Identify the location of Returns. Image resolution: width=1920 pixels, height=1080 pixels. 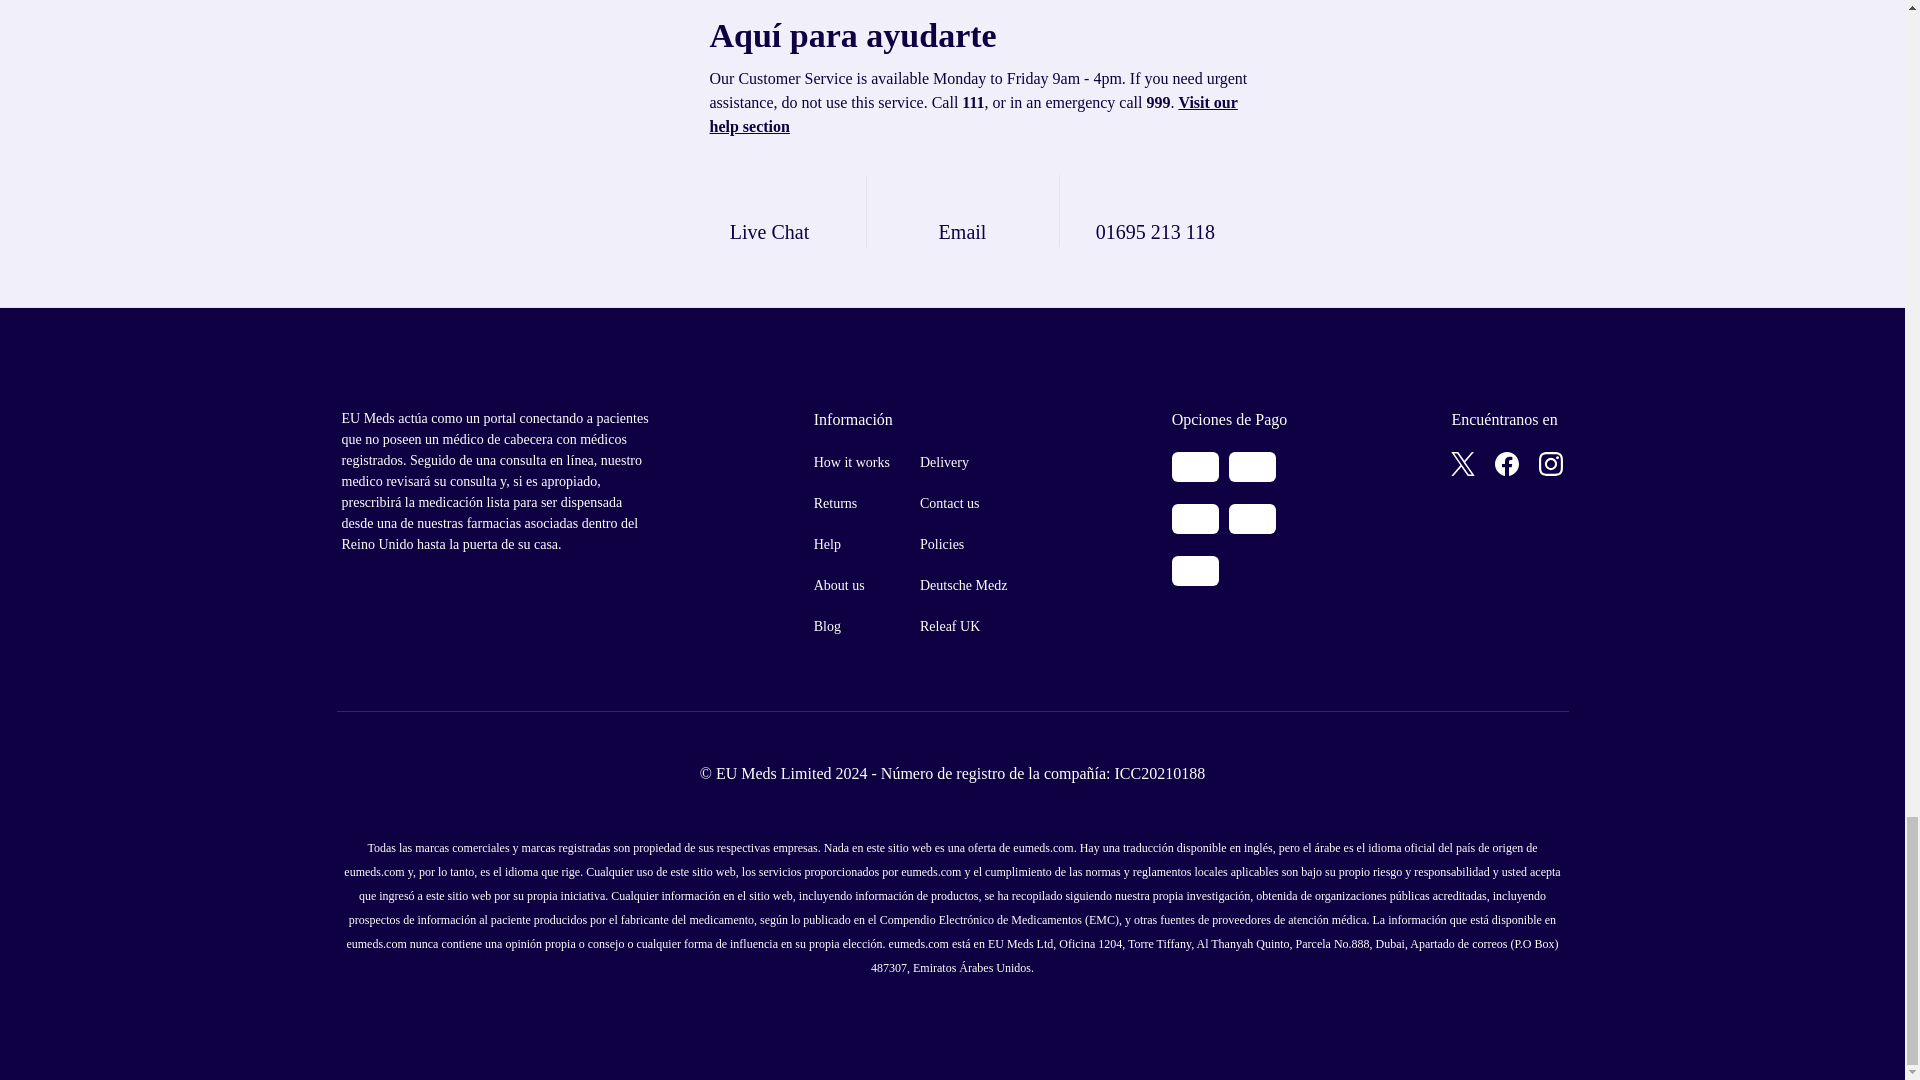
(852, 503).